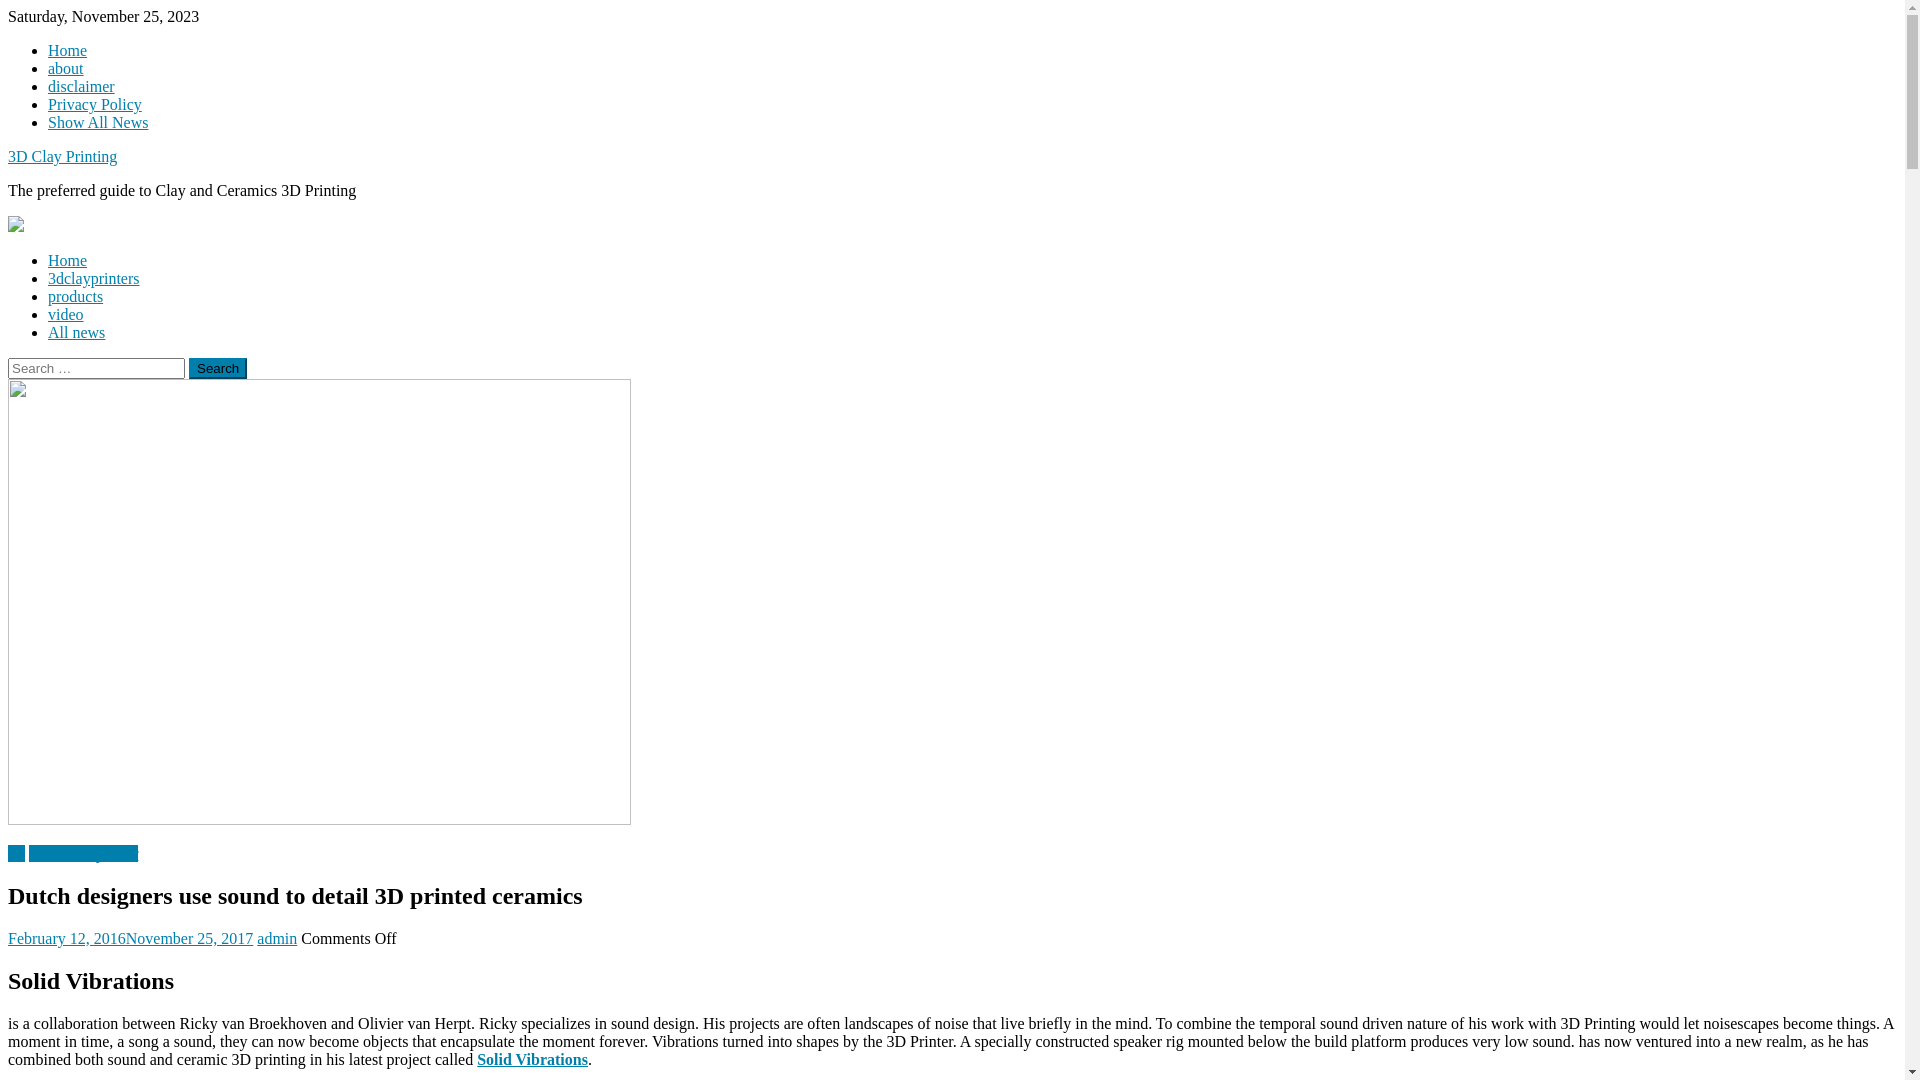 The height and width of the screenshot is (1080, 1920). Describe the element at coordinates (16, 854) in the screenshot. I see `art` at that location.